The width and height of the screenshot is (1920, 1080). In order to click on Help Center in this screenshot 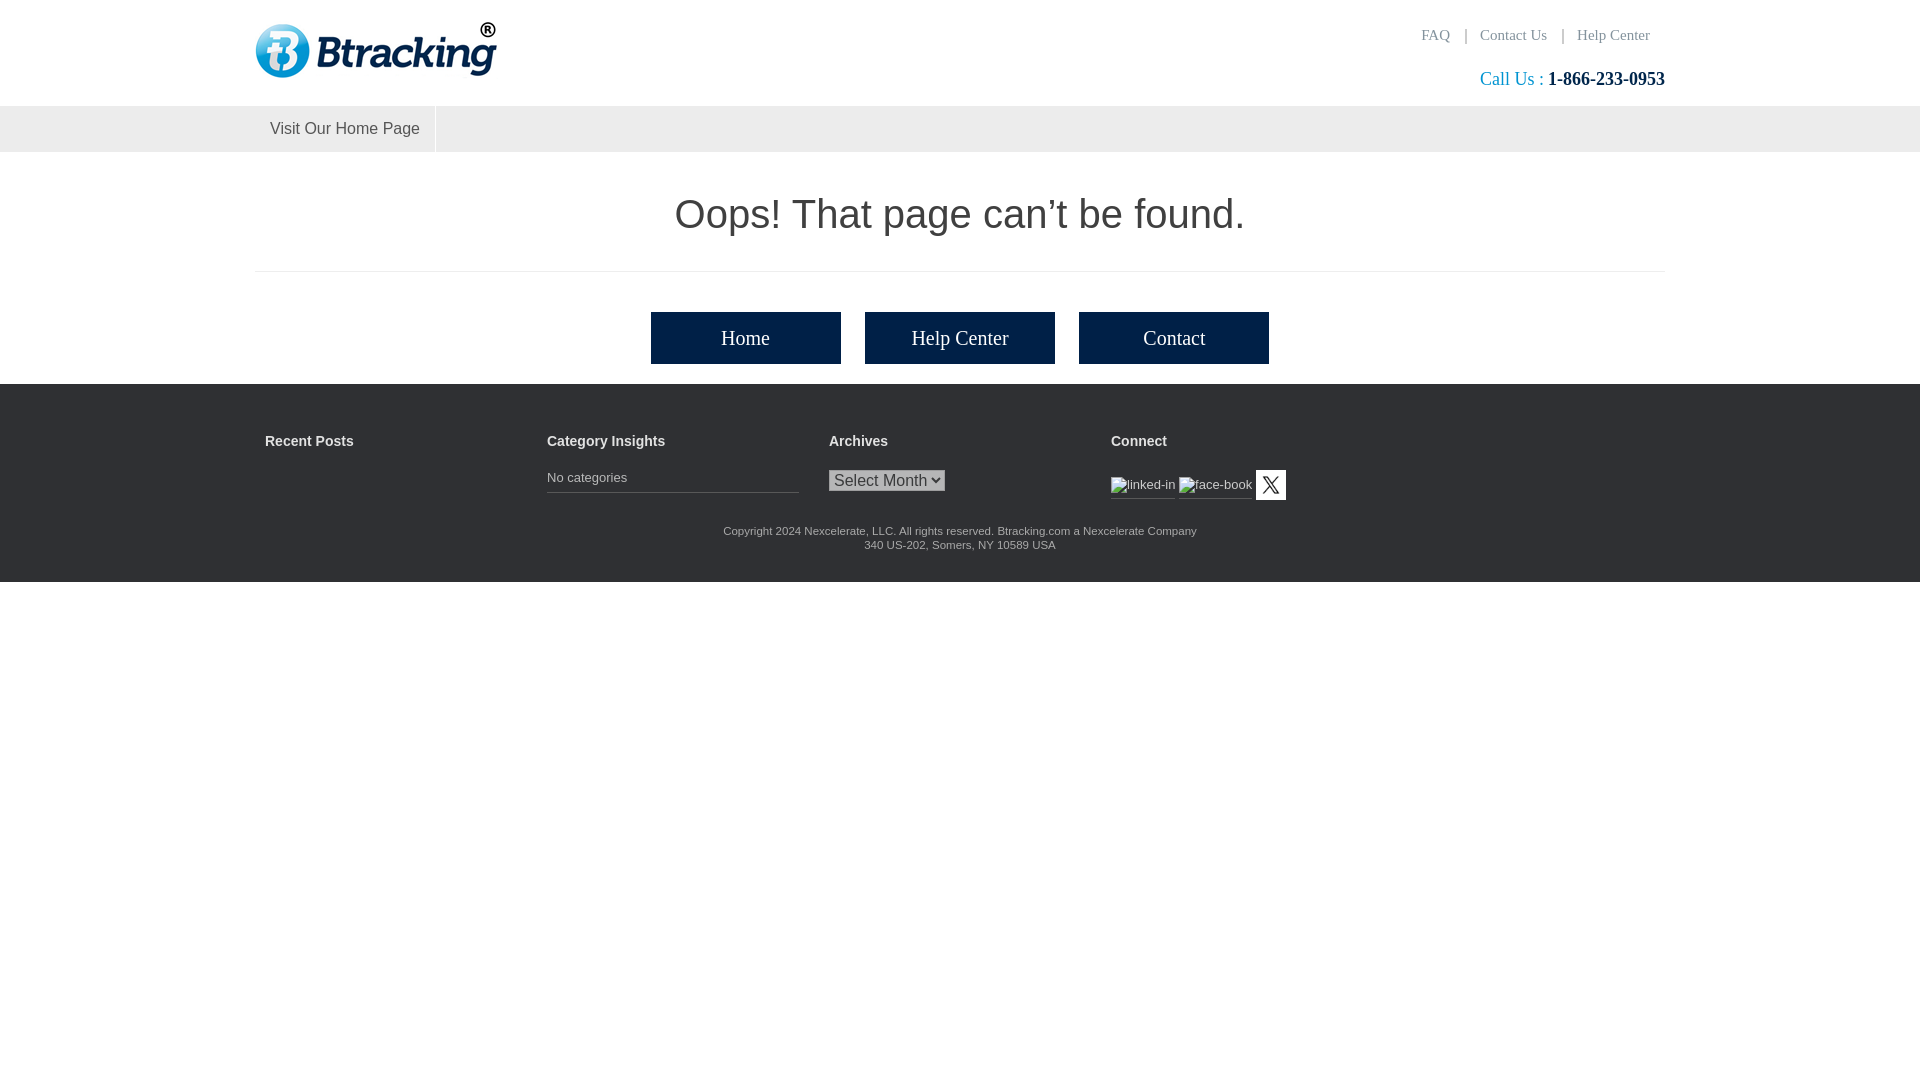, I will do `click(1613, 34)`.